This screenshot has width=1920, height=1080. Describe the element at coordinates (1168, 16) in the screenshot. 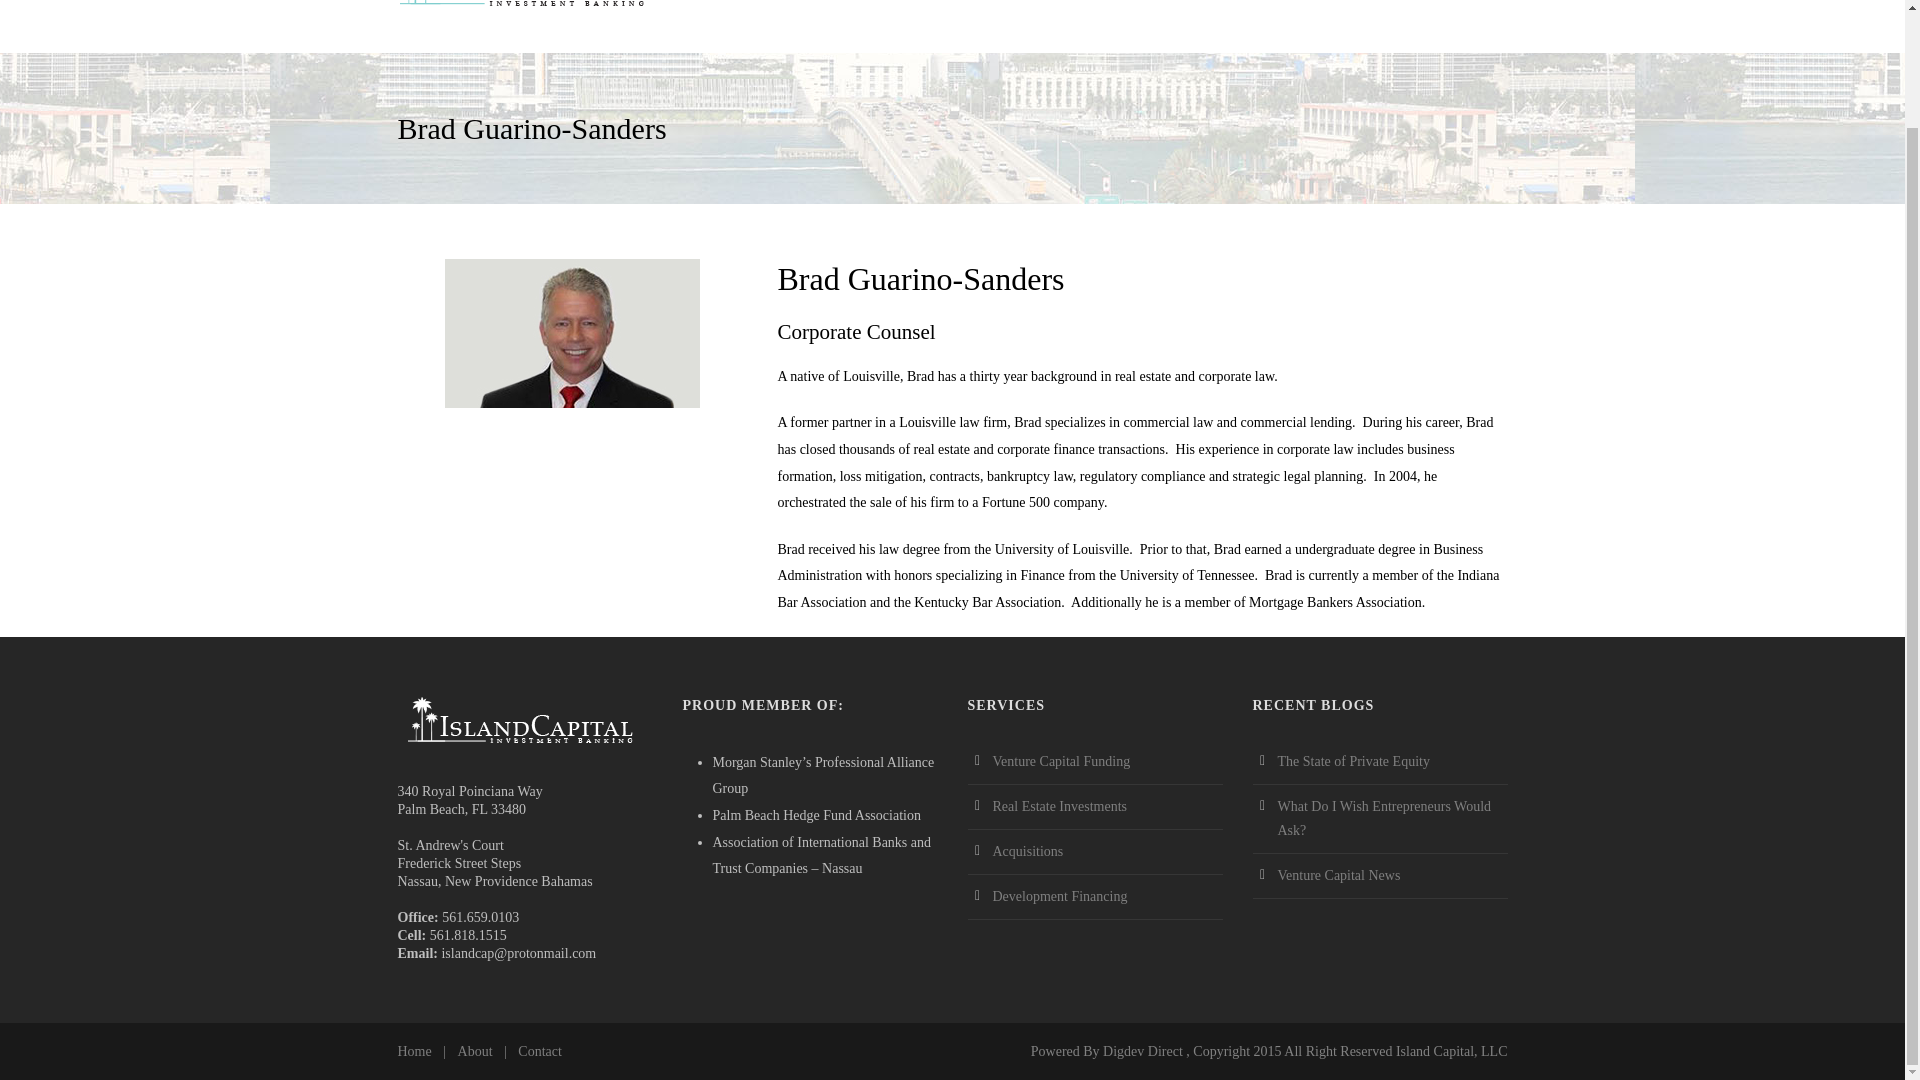

I see `TRANSACTIONS` at that location.